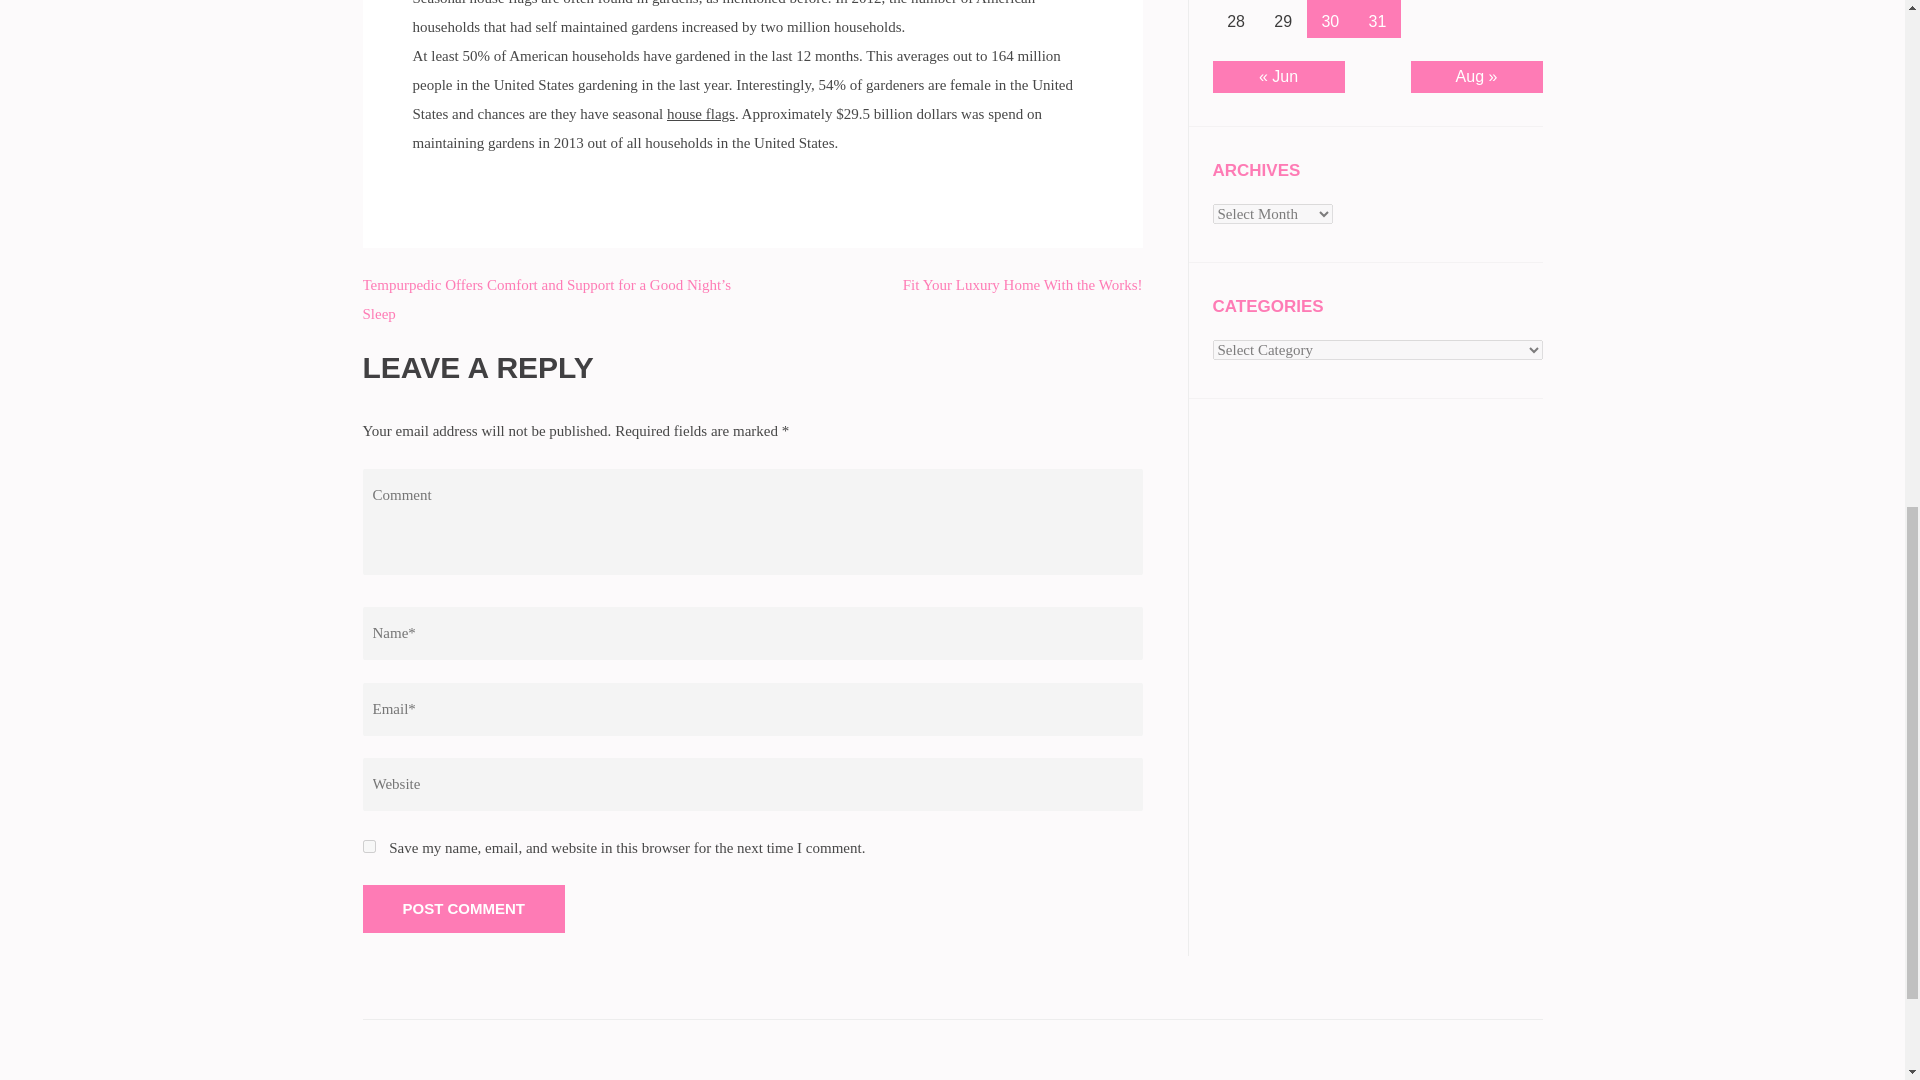 This screenshot has width=1920, height=1080. I want to click on Fit Your Luxury Home With the Works!, so click(1022, 284).